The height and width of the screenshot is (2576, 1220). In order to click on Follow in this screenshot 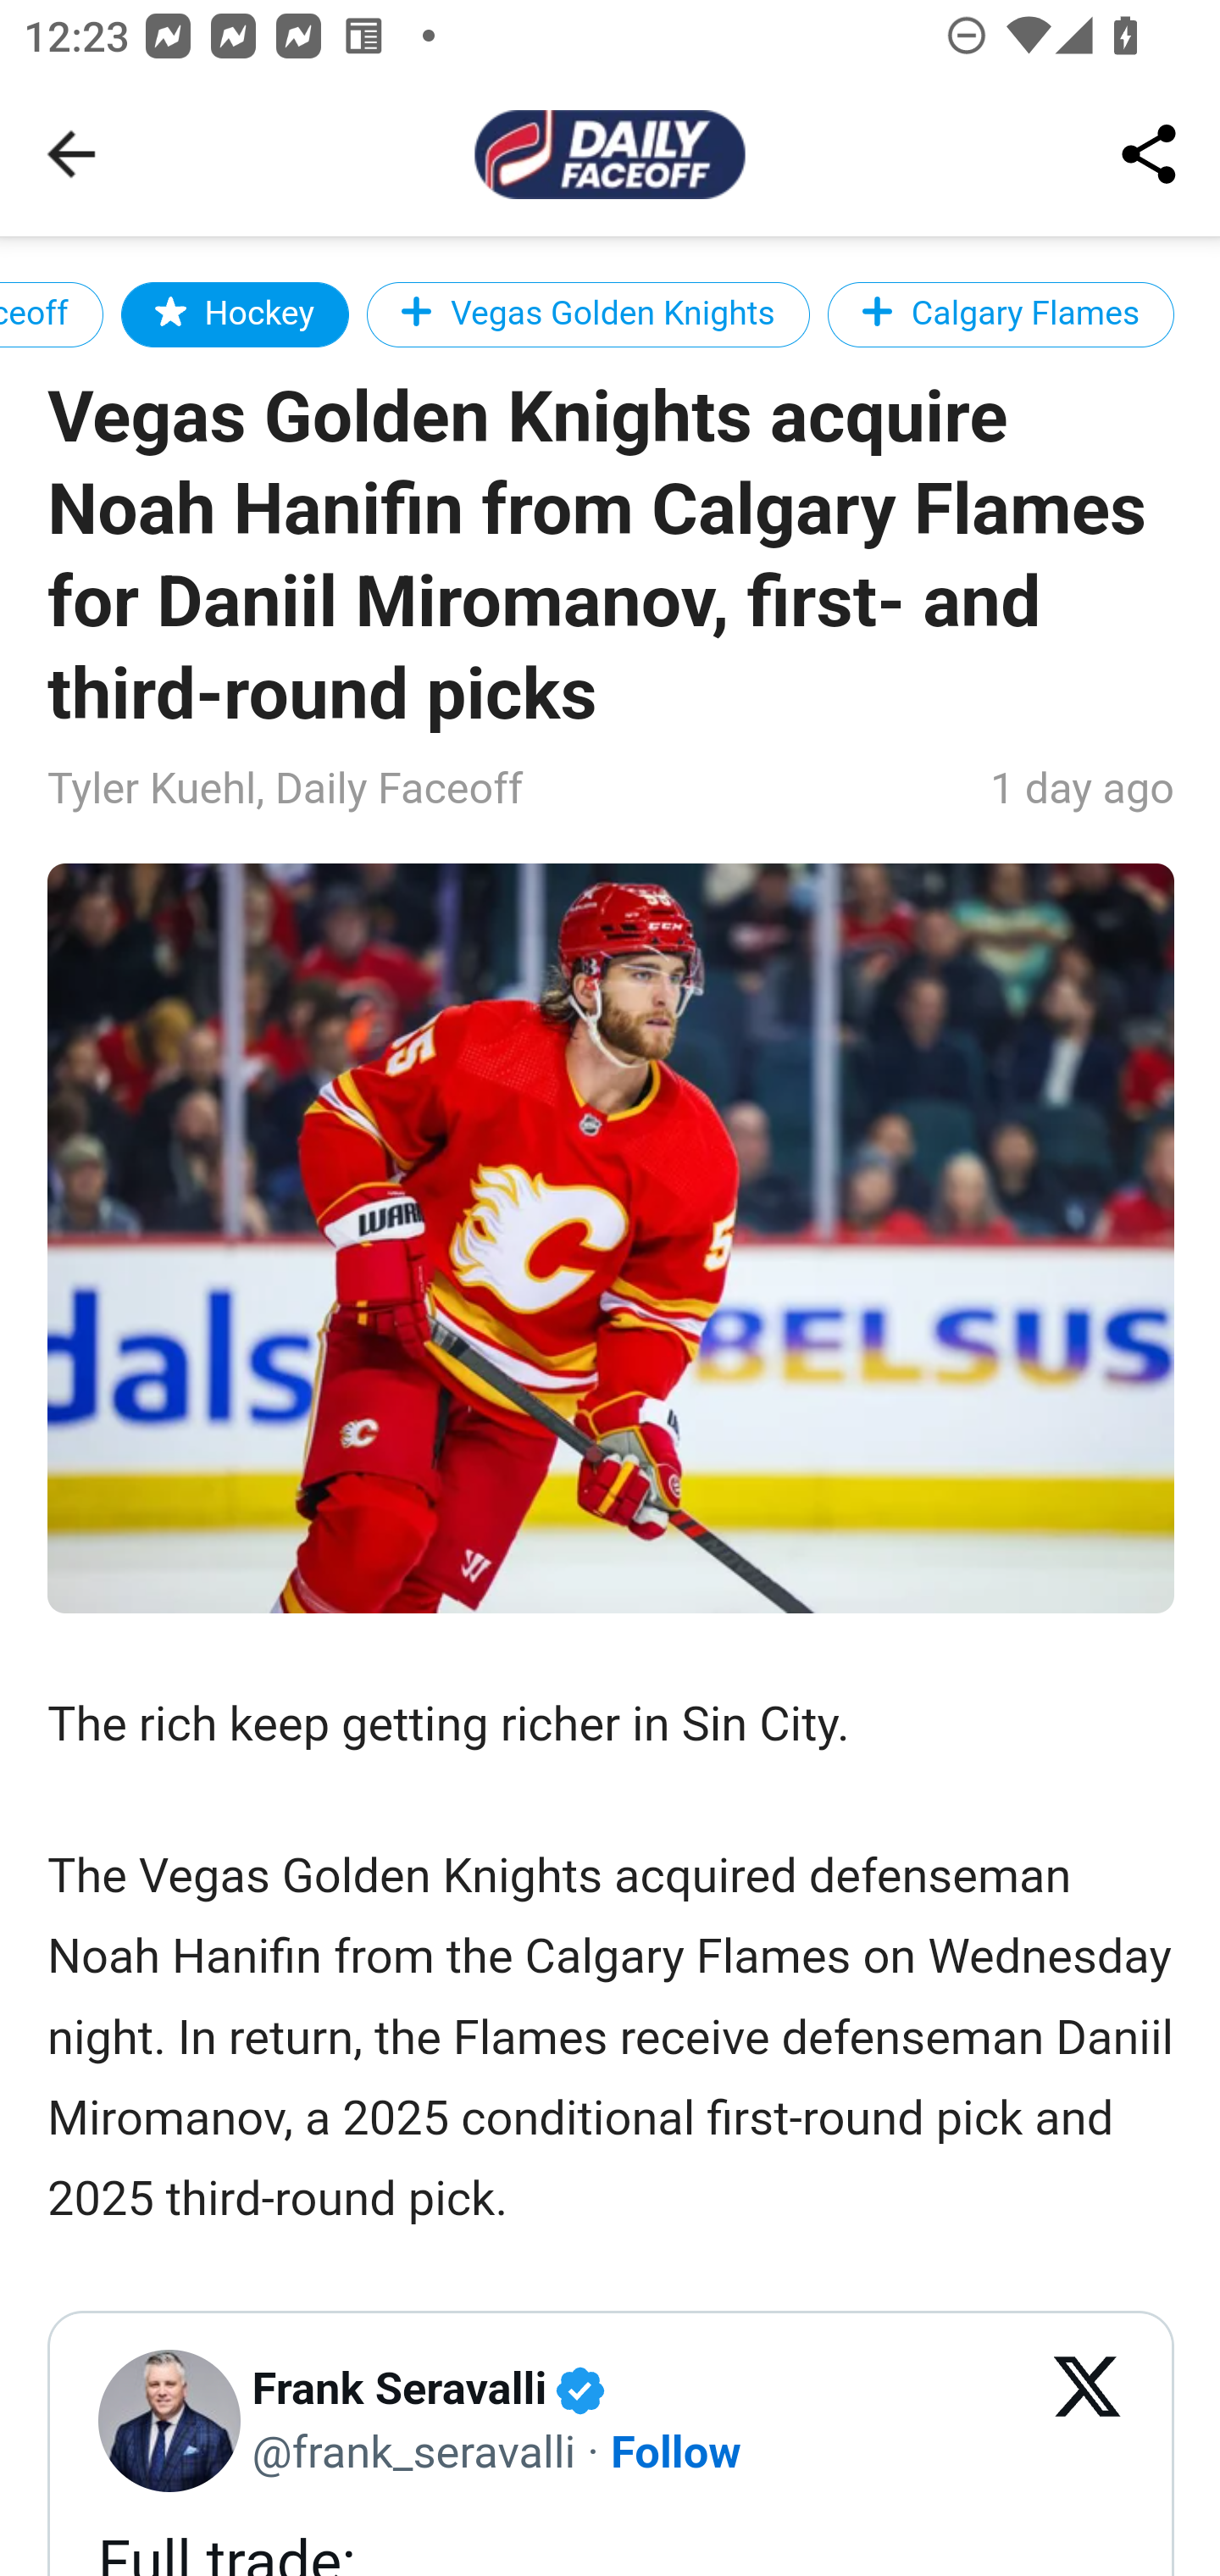, I will do `click(678, 2449)`.